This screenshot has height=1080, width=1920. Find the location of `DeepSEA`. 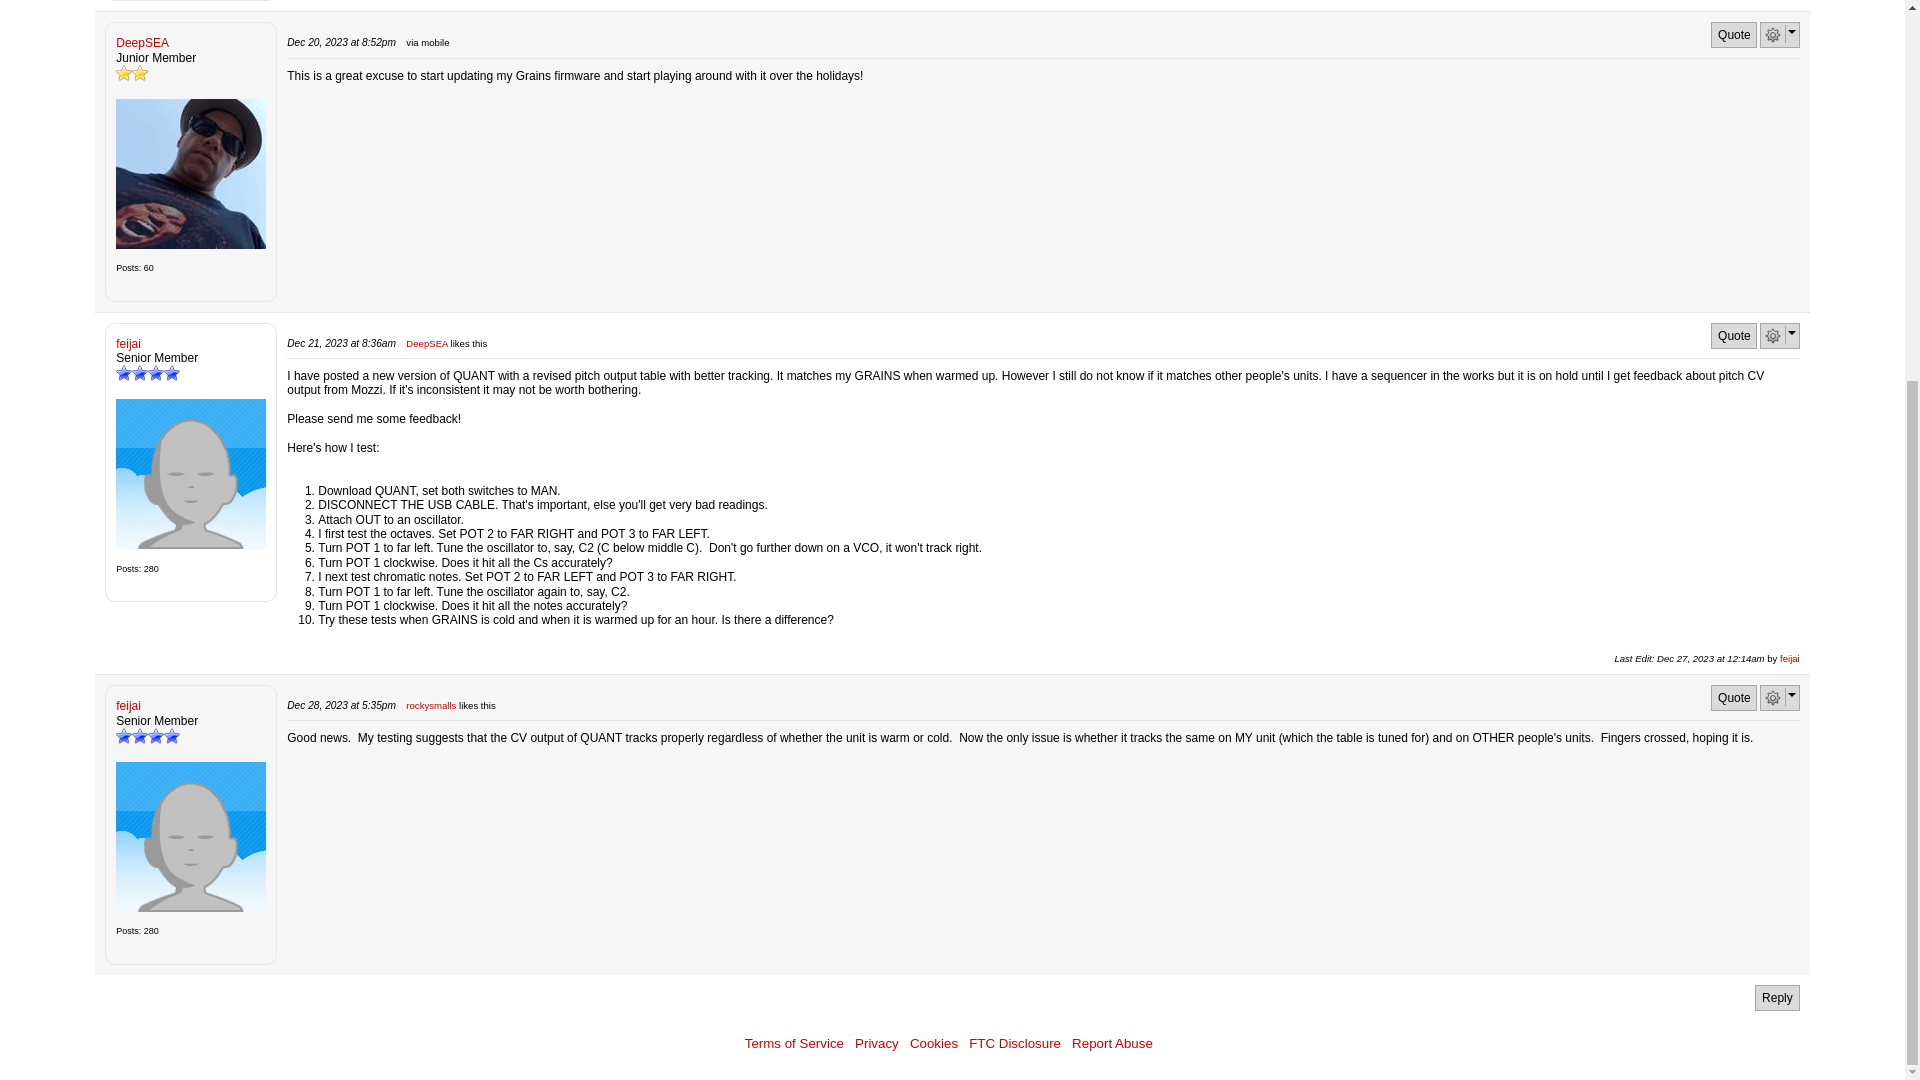

DeepSEA is located at coordinates (190, 174).